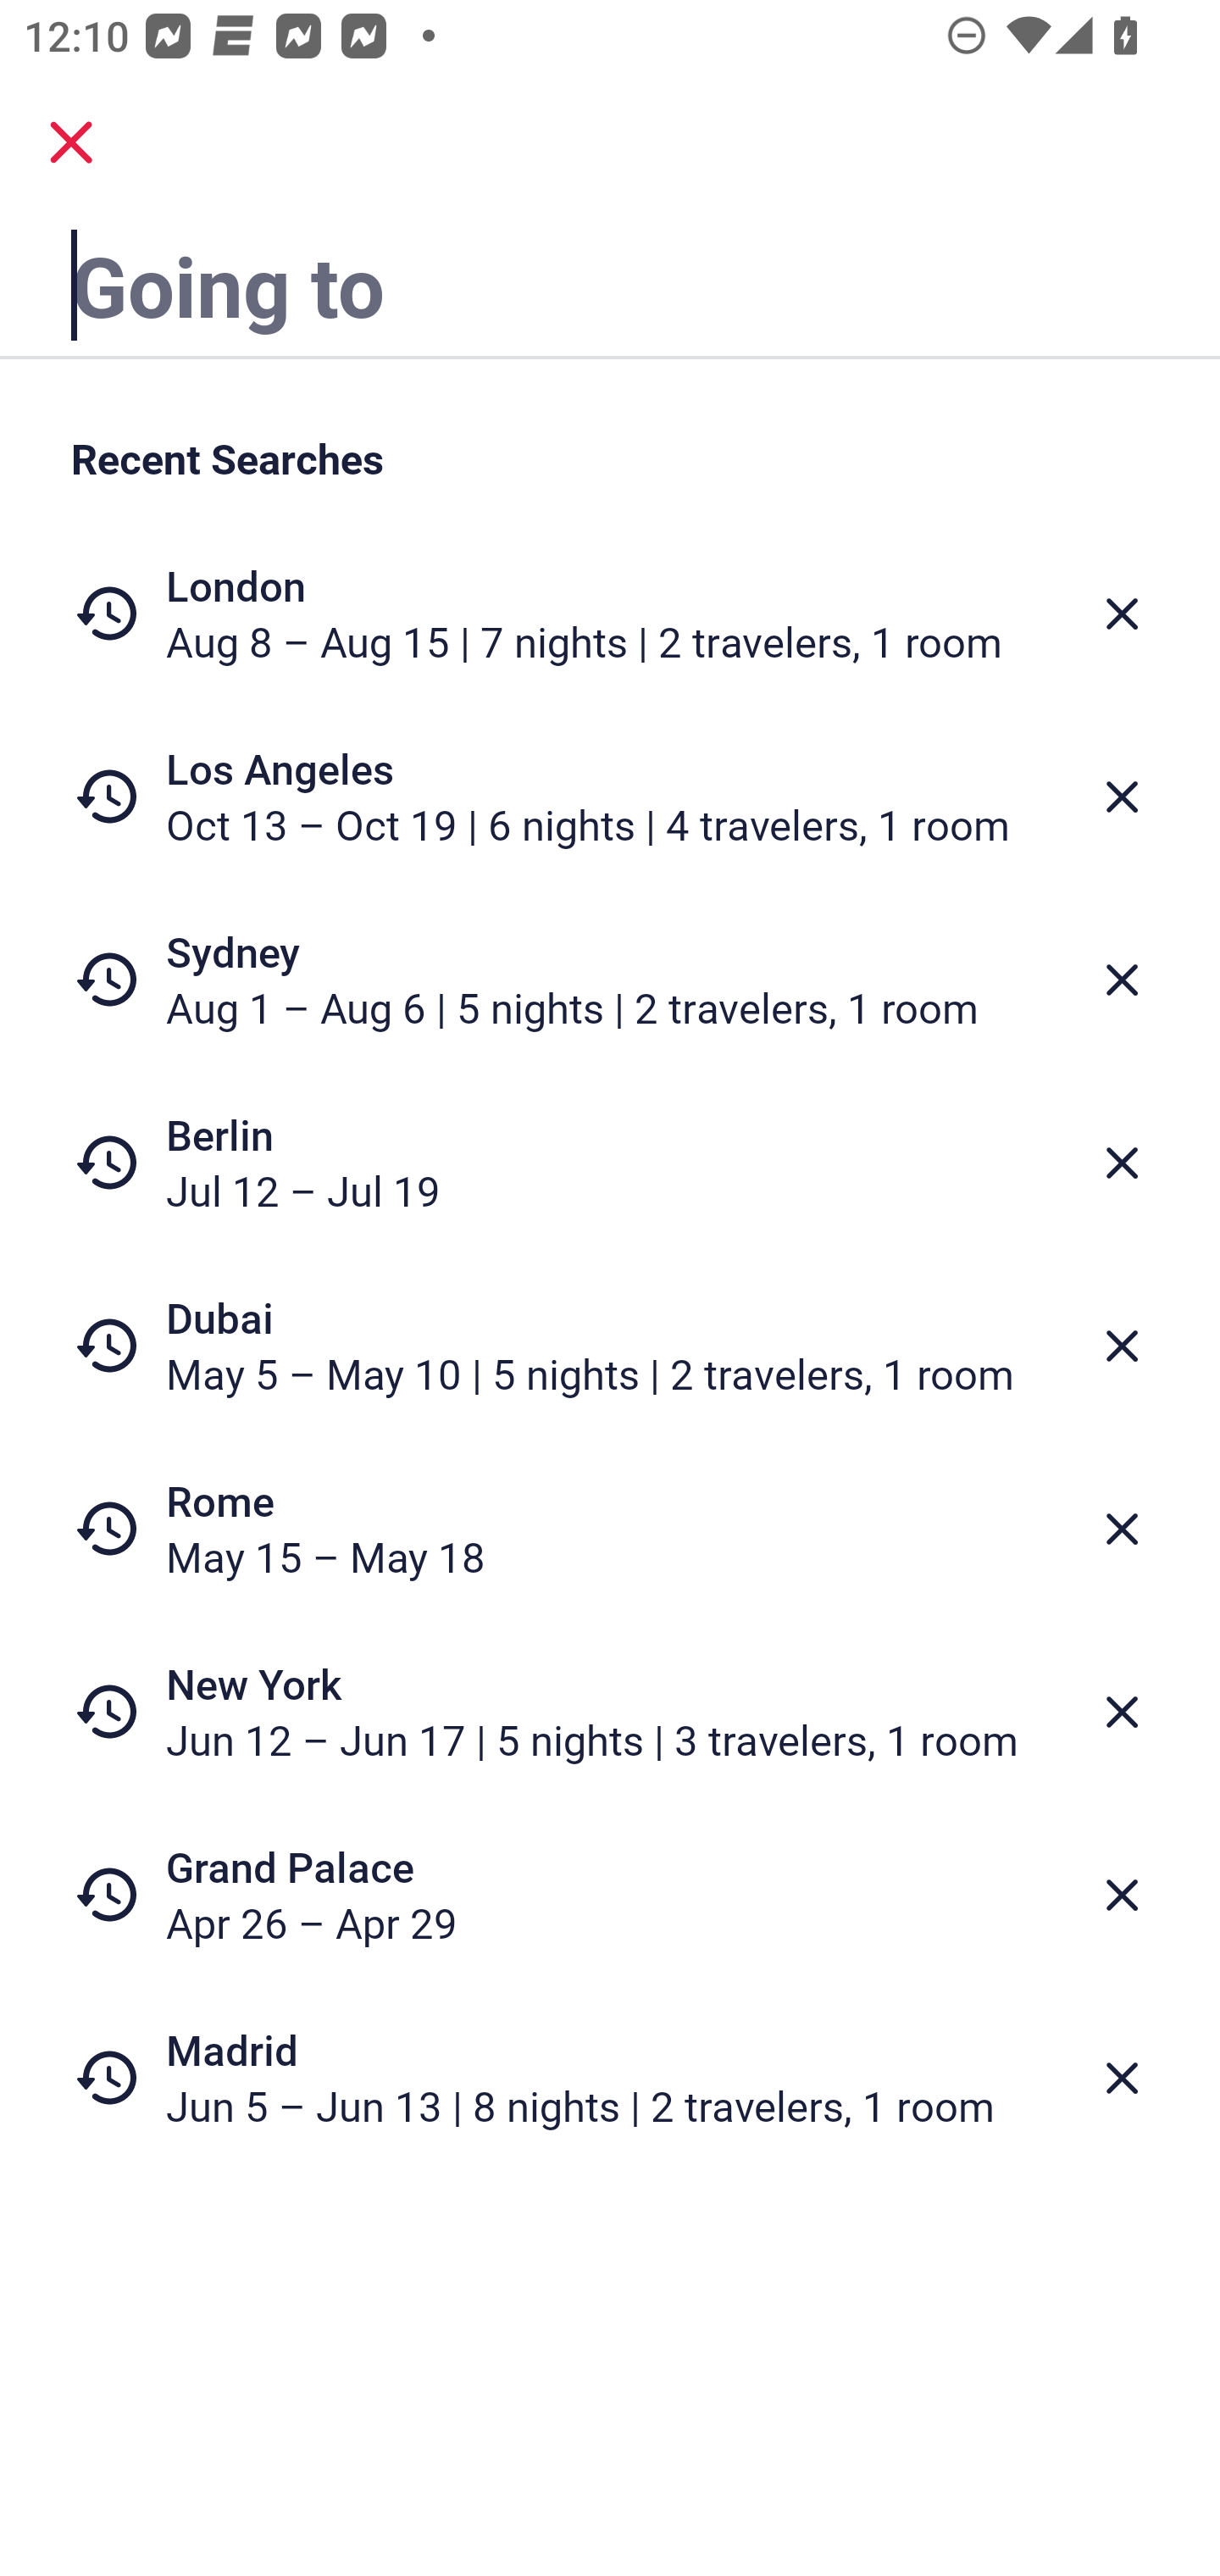 Image resolution: width=1220 pixels, height=2576 pixels. I want to click on Delete from recent searches, so click(1122, 1712).